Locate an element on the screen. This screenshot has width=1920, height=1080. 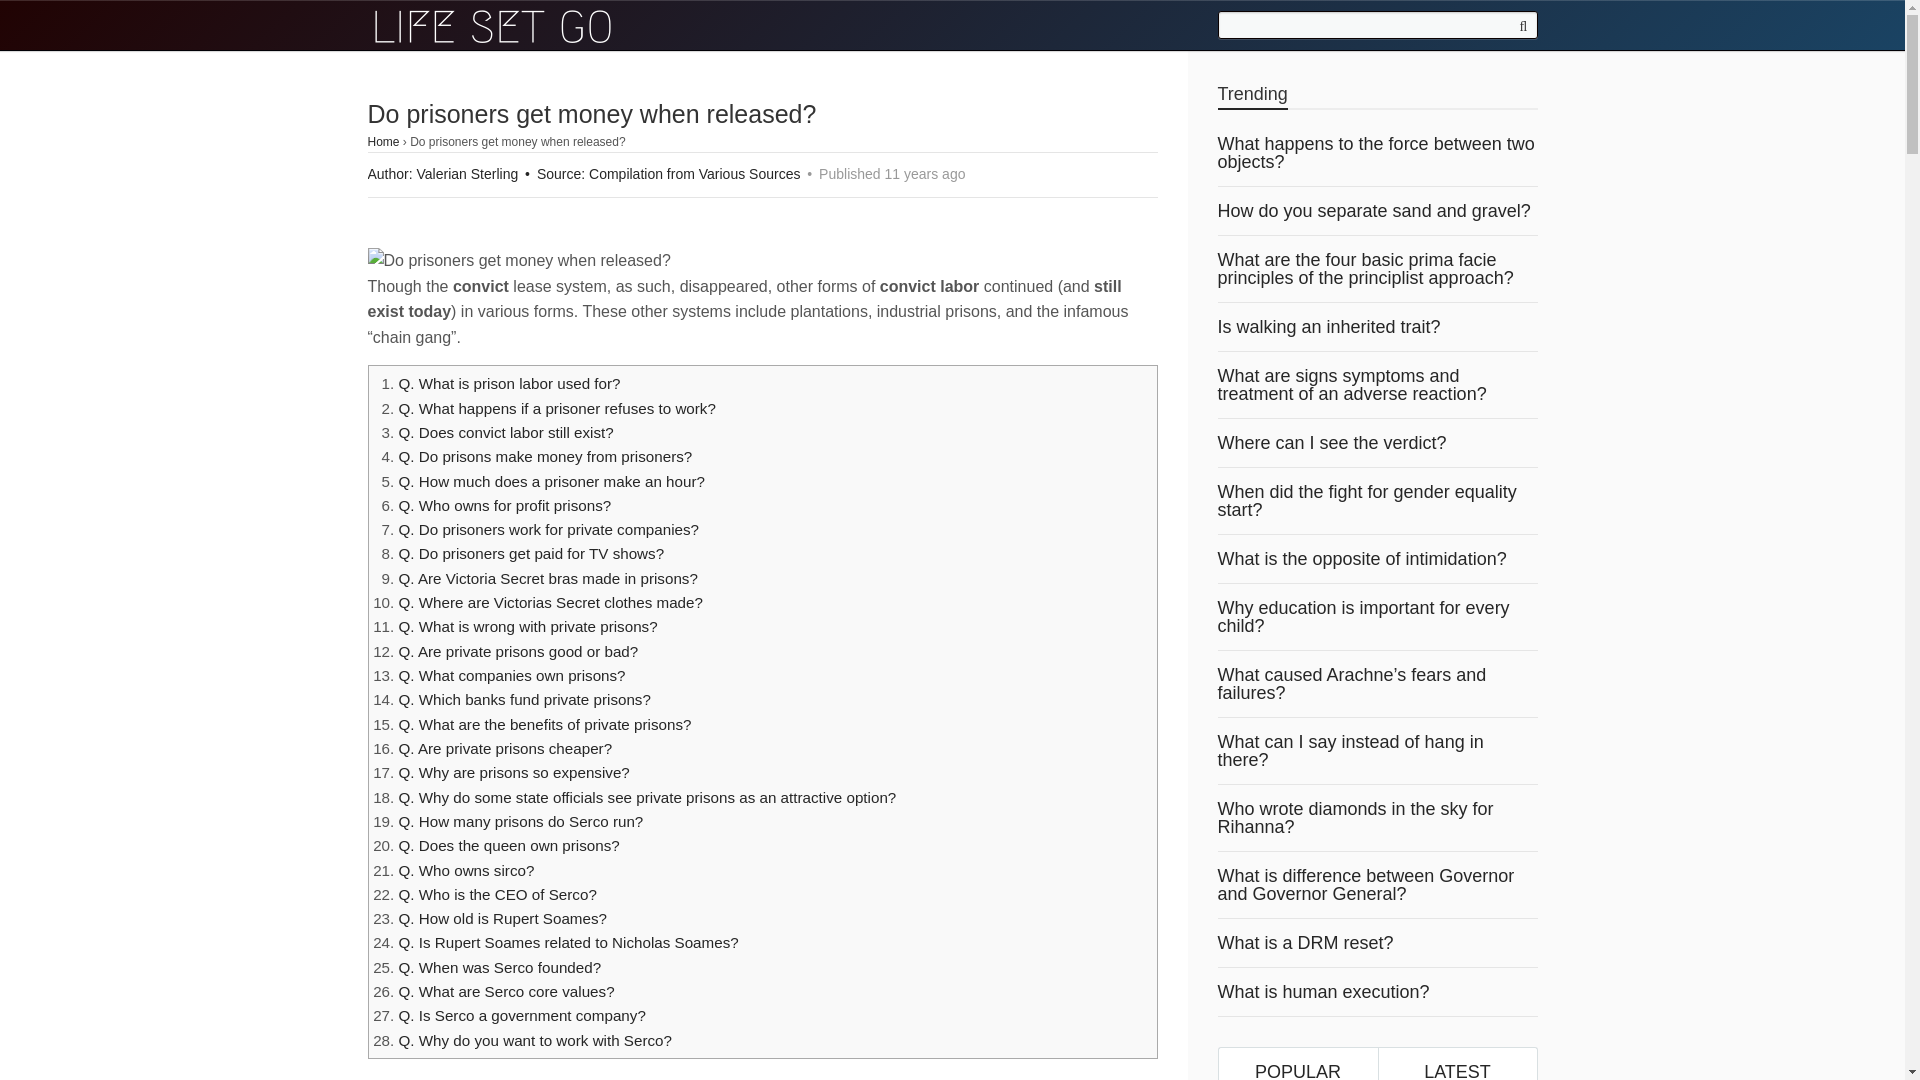
Q. How many prisons do Serco run? is located at coordinates (520, 822).